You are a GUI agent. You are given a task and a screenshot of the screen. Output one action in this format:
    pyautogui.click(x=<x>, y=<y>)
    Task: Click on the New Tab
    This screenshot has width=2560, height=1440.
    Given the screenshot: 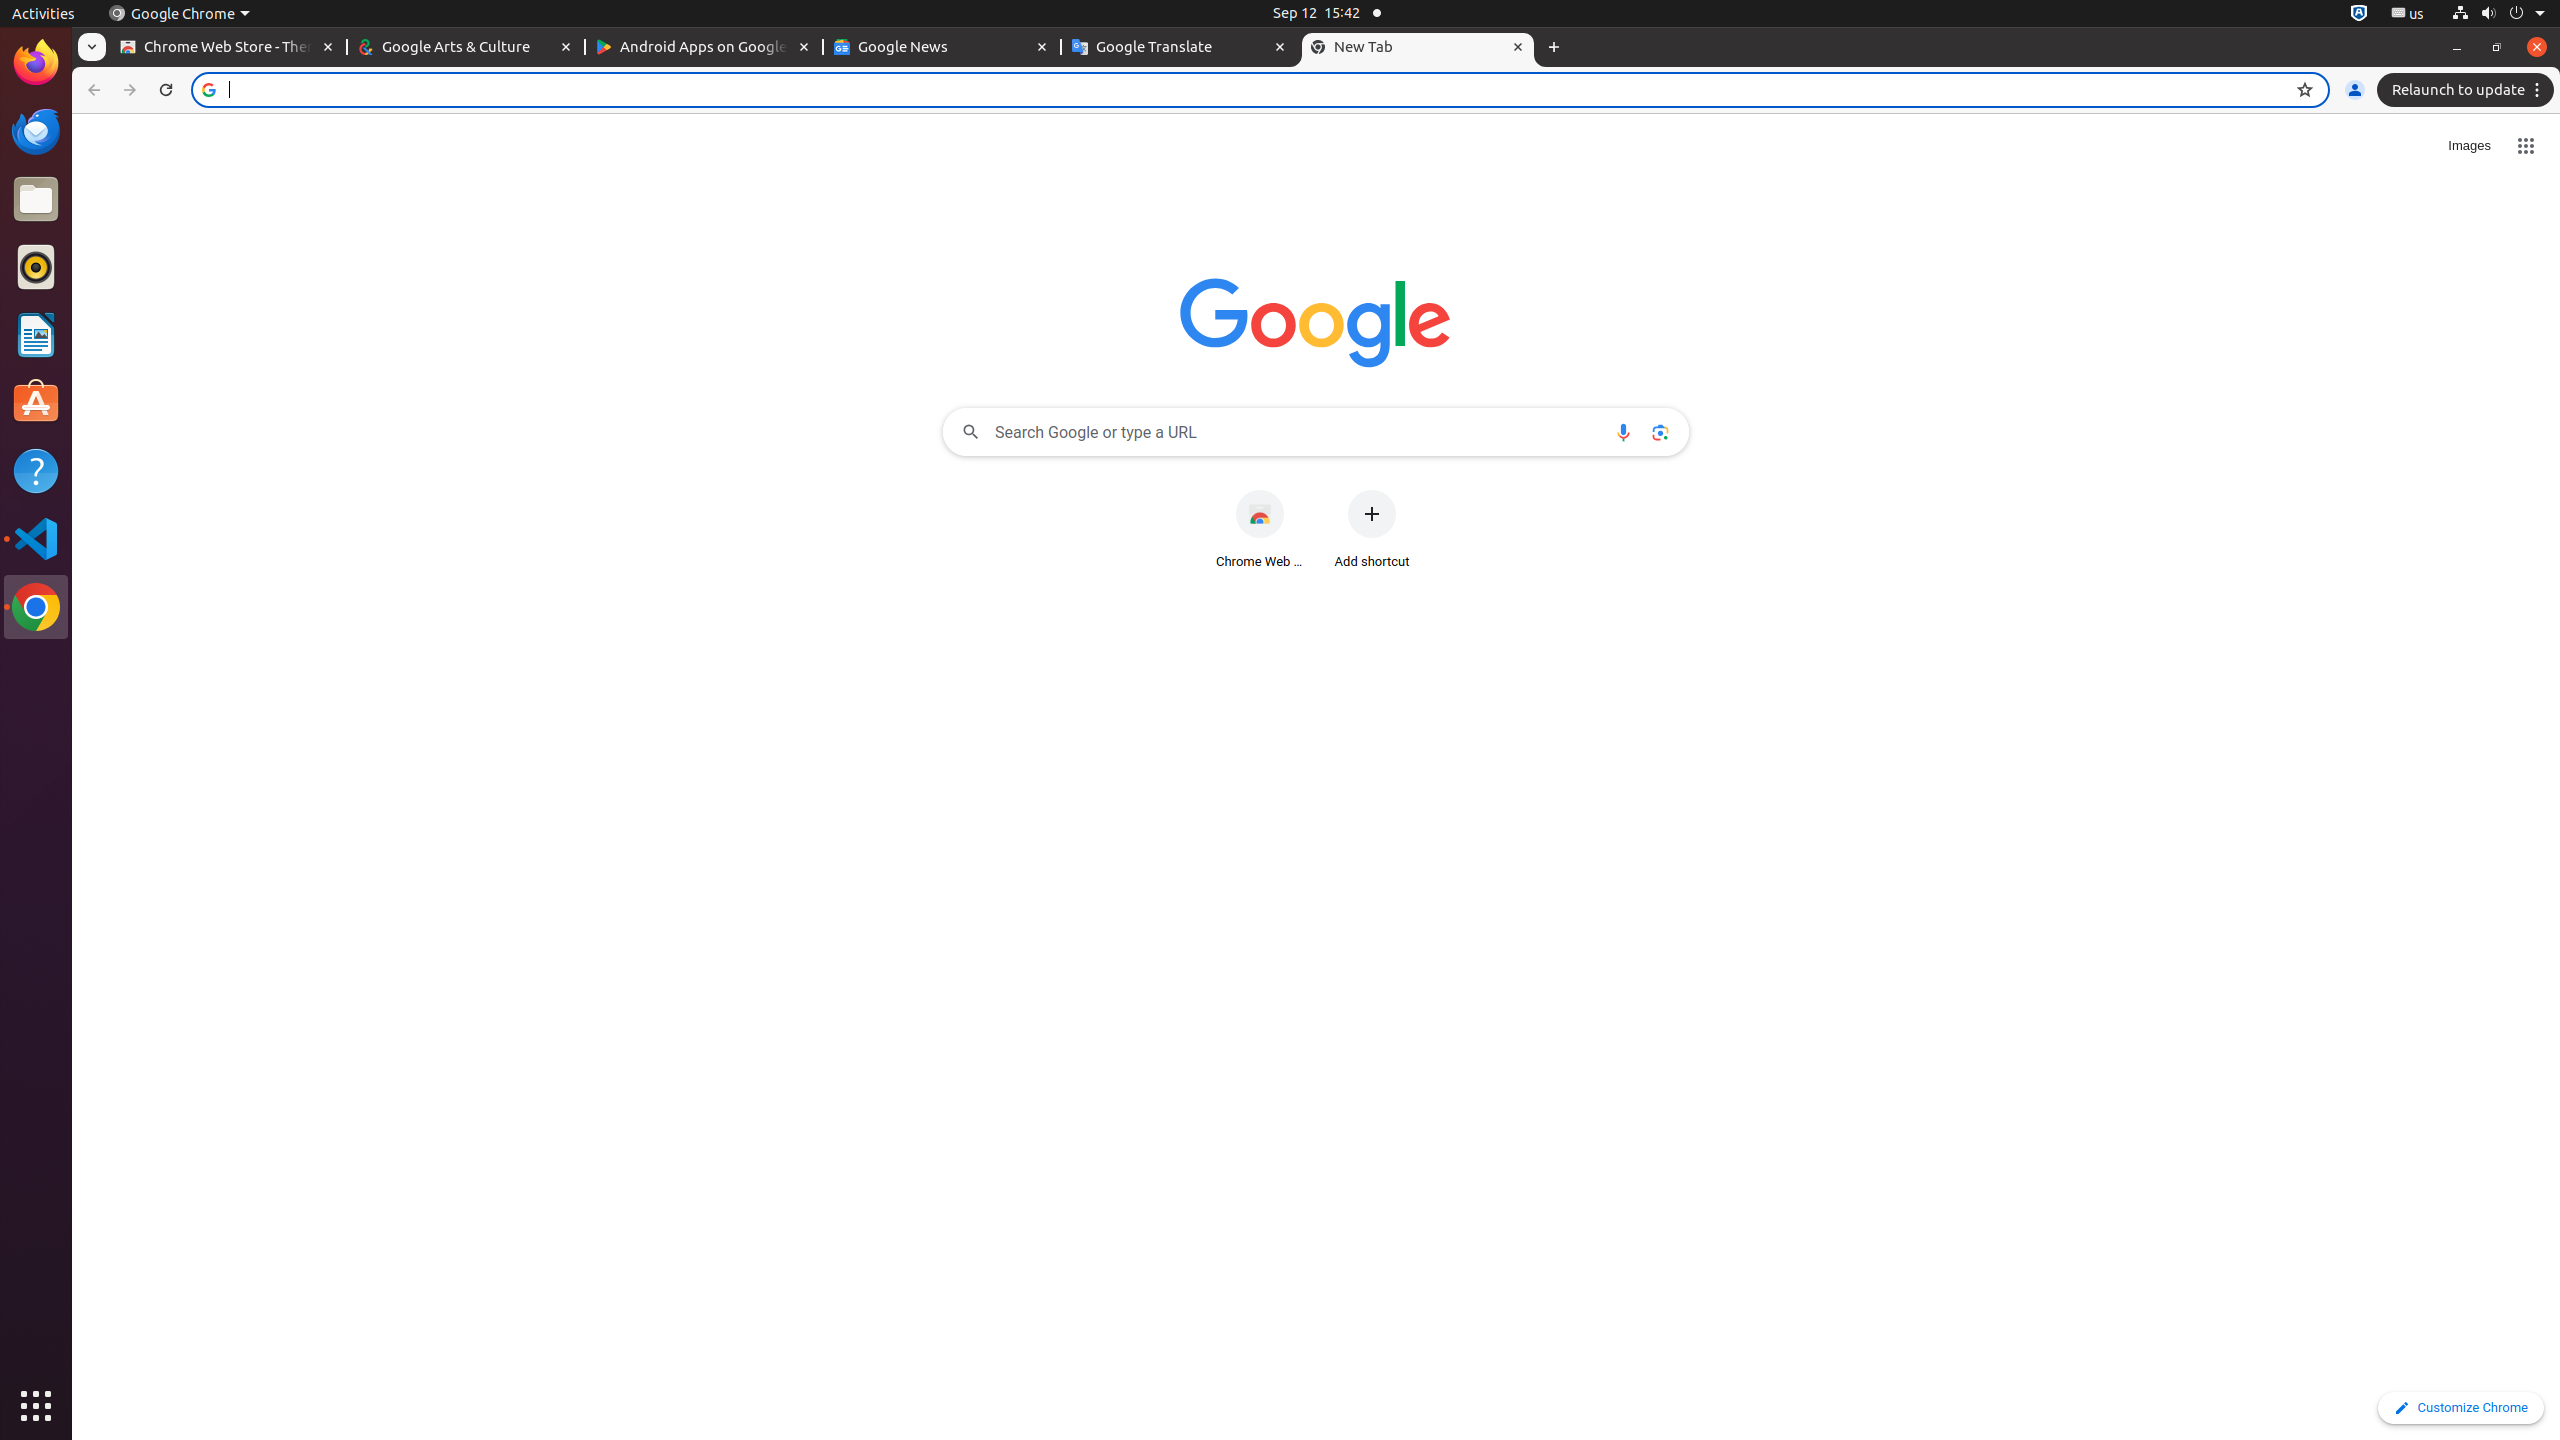 What is the action you would take?
    pyautogui.click(x=1554, y=48)
    